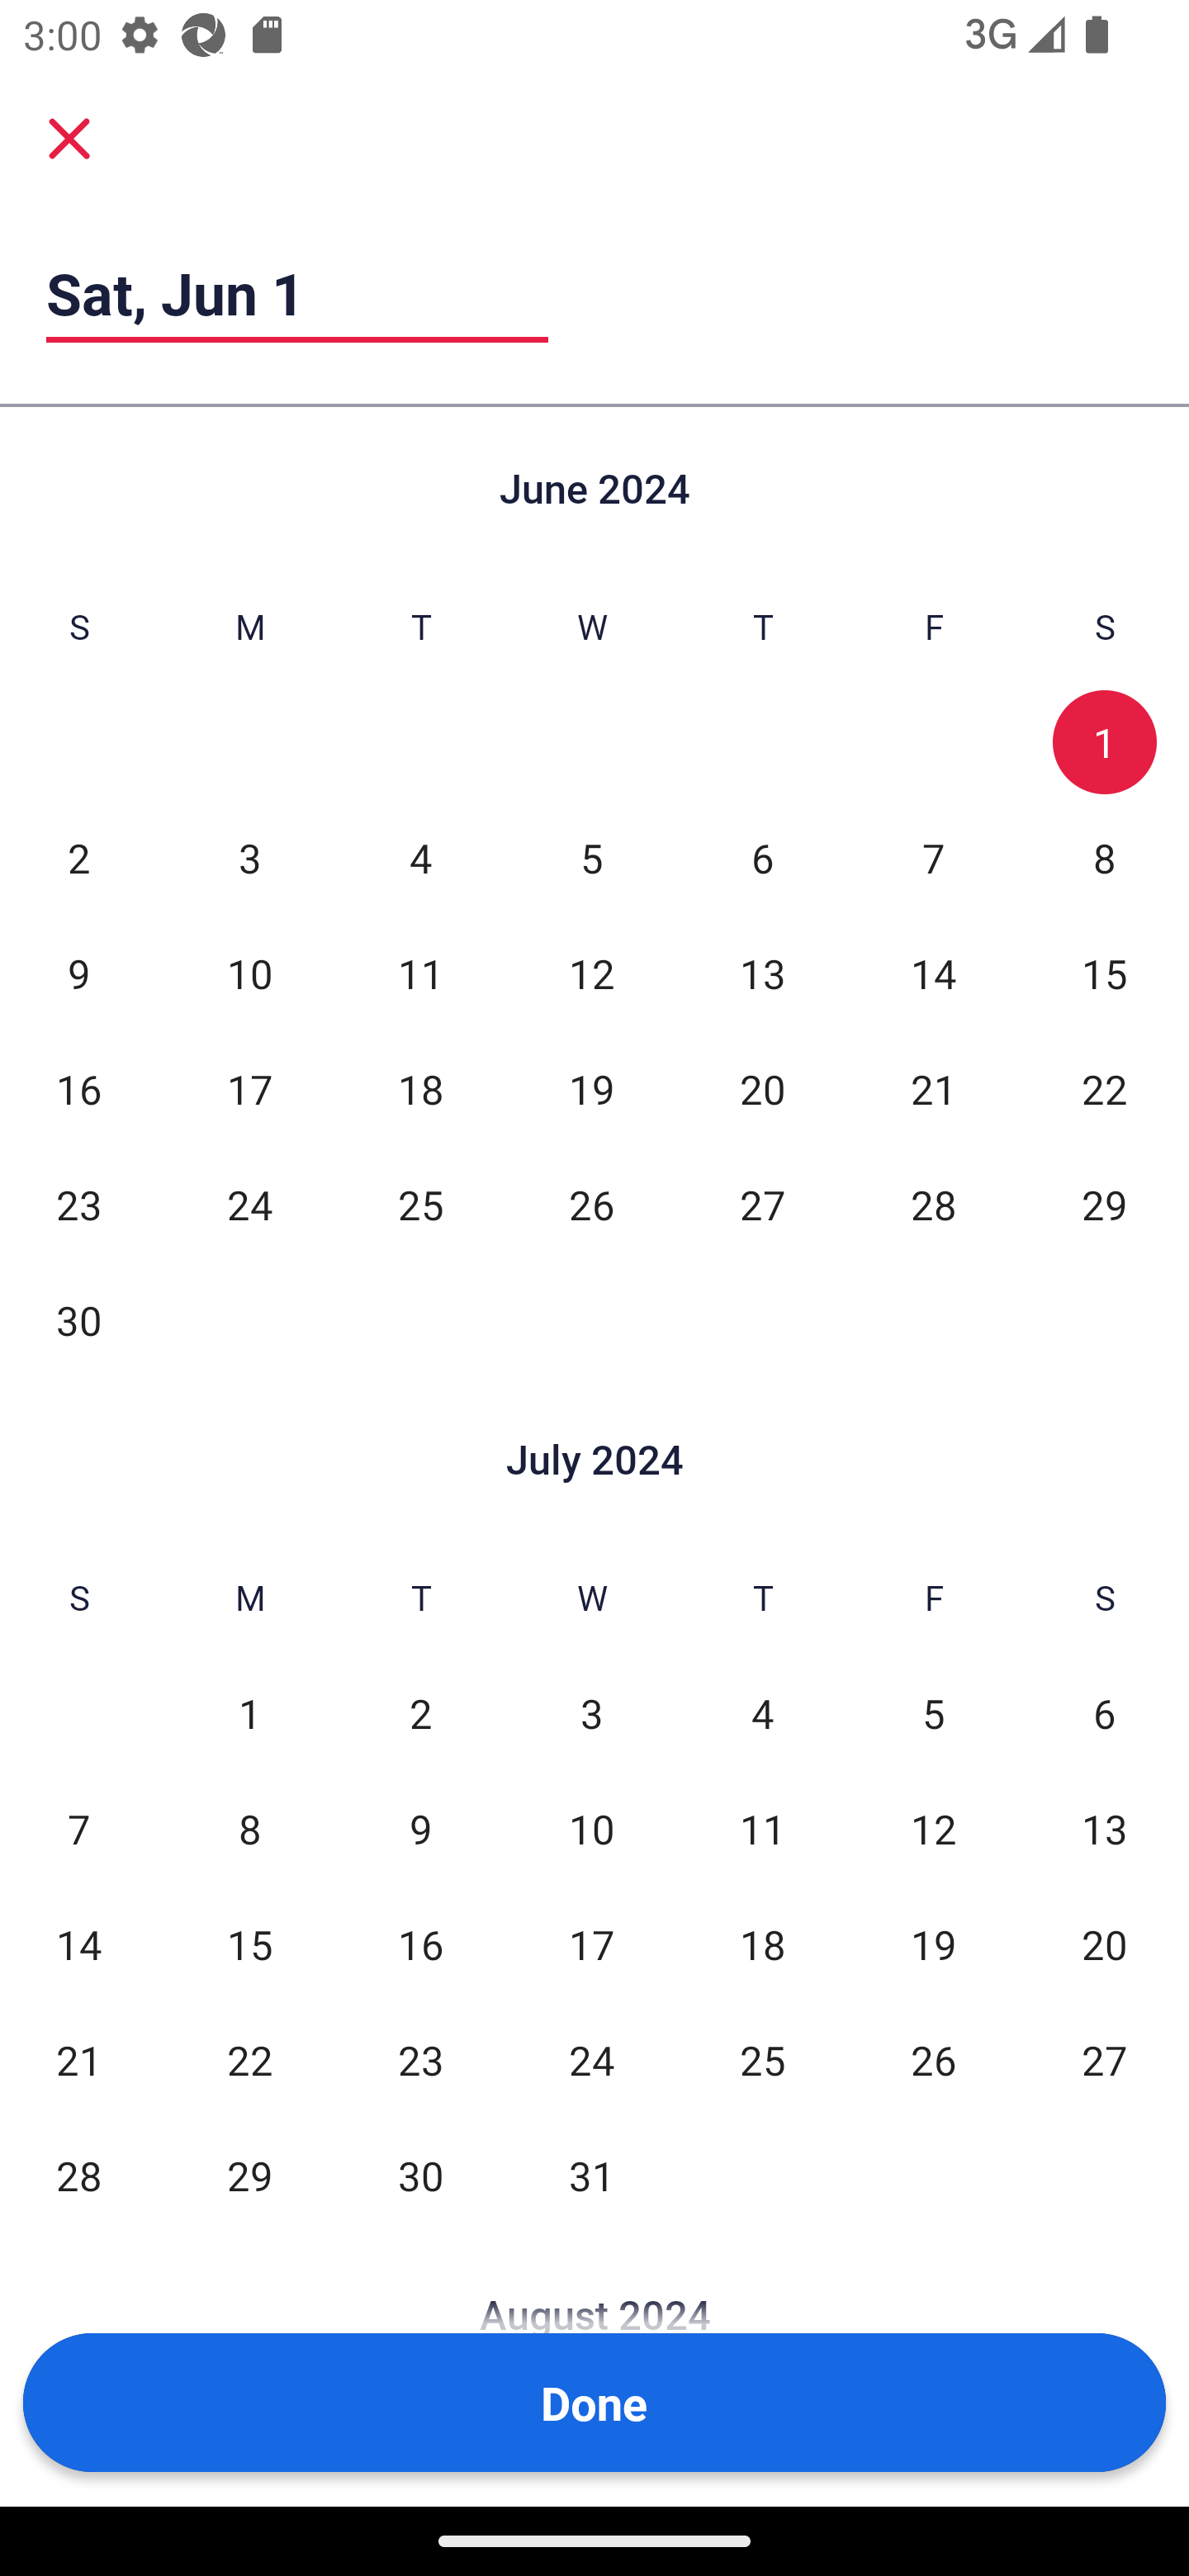 The height and width of the screenshot is (2576, 1189). Describe the element at coordinates (591, 2175) in the screenshot. I see `31 Wed, Jul 31, Not Selected` at that location.